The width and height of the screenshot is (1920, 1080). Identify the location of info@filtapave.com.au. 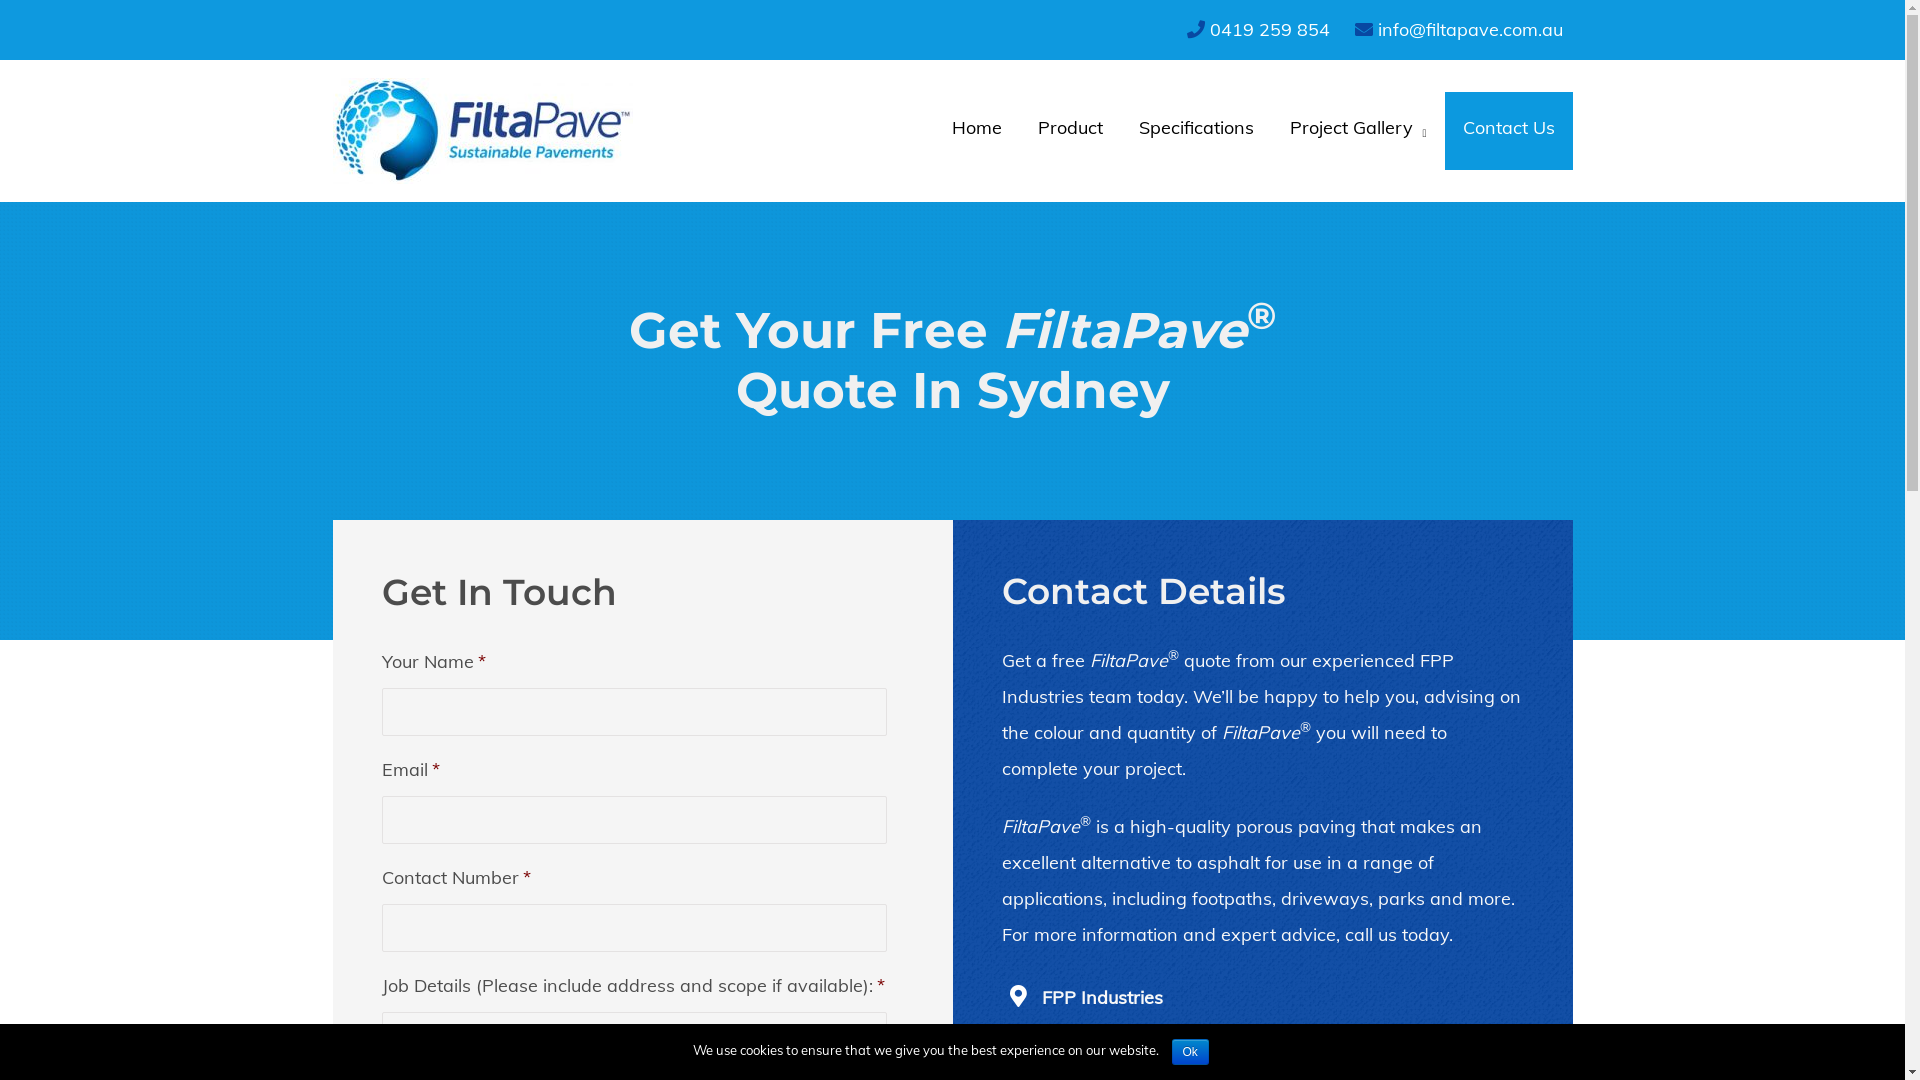
(1470, 30).